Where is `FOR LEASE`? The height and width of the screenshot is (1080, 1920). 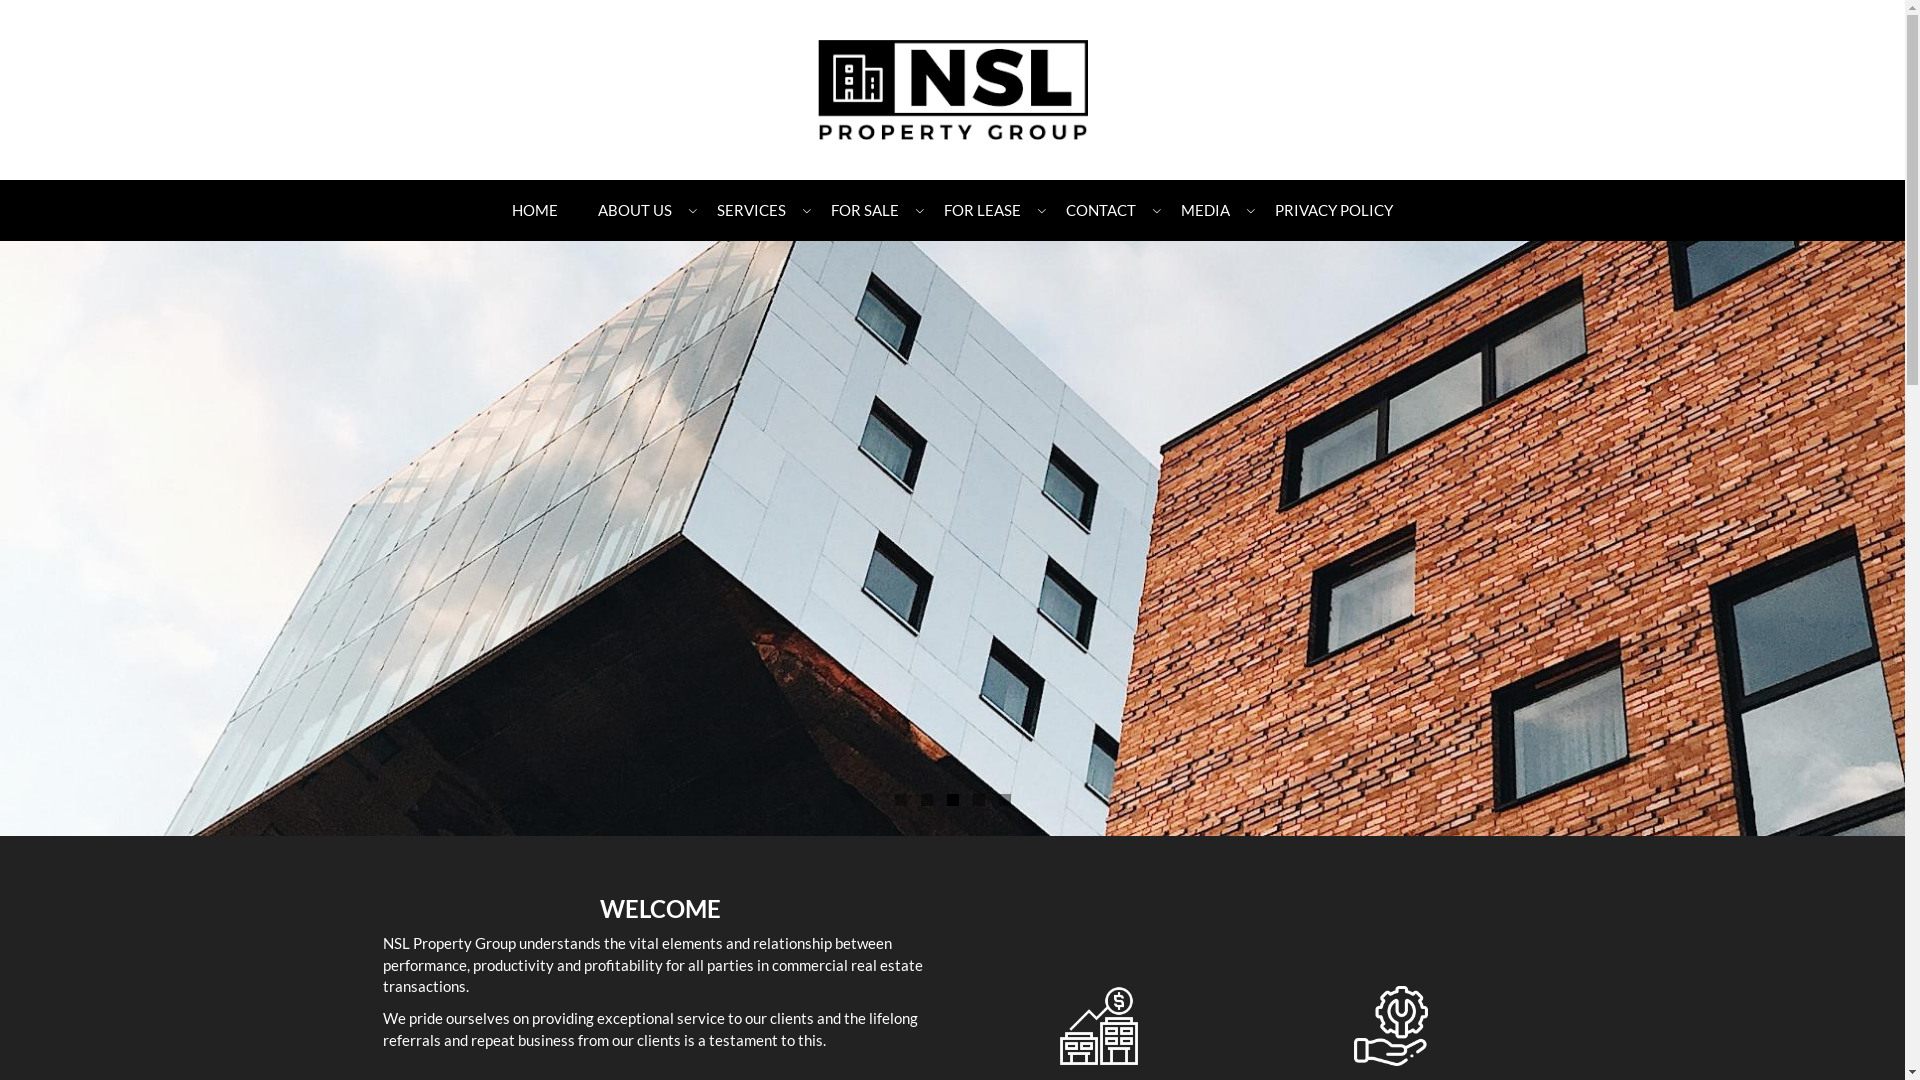
FOR LEASE is located at coordinates (985, 210).